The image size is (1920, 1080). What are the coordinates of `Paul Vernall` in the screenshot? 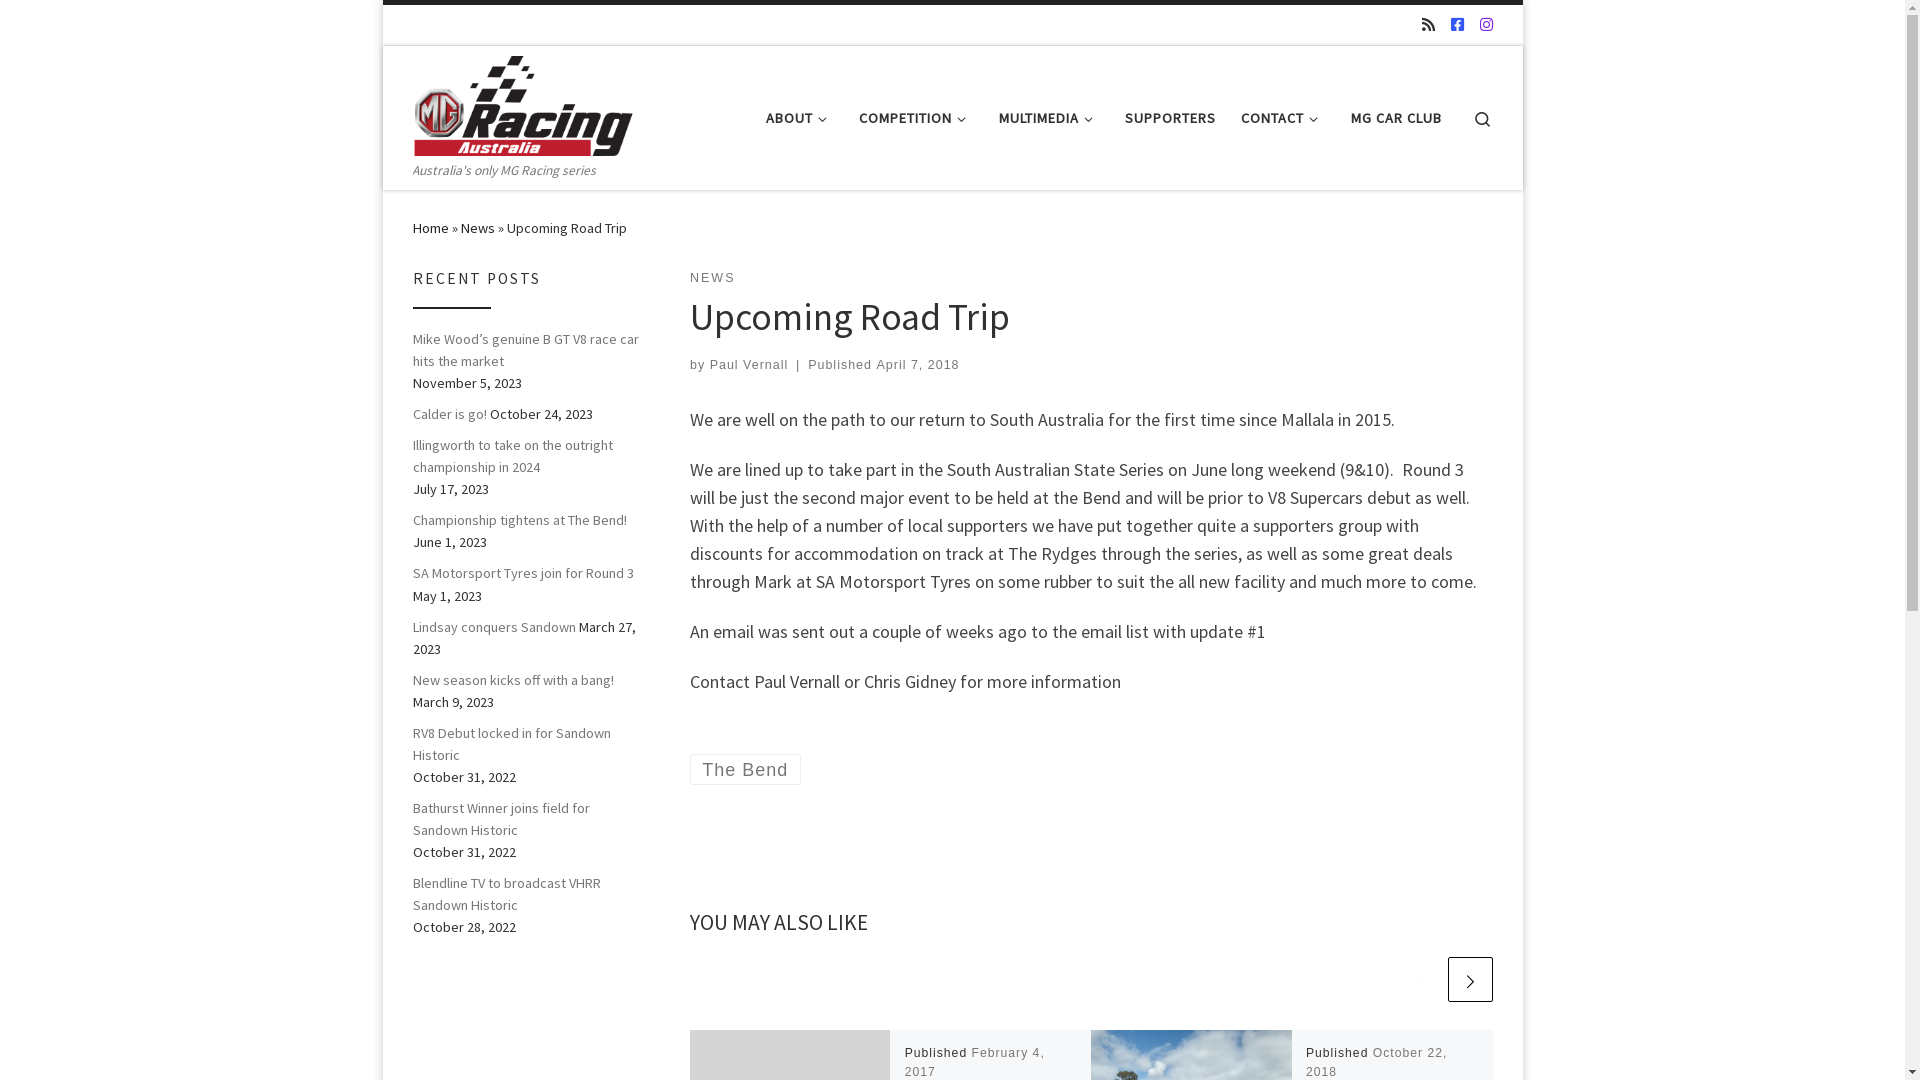 It's located at (750, 365).